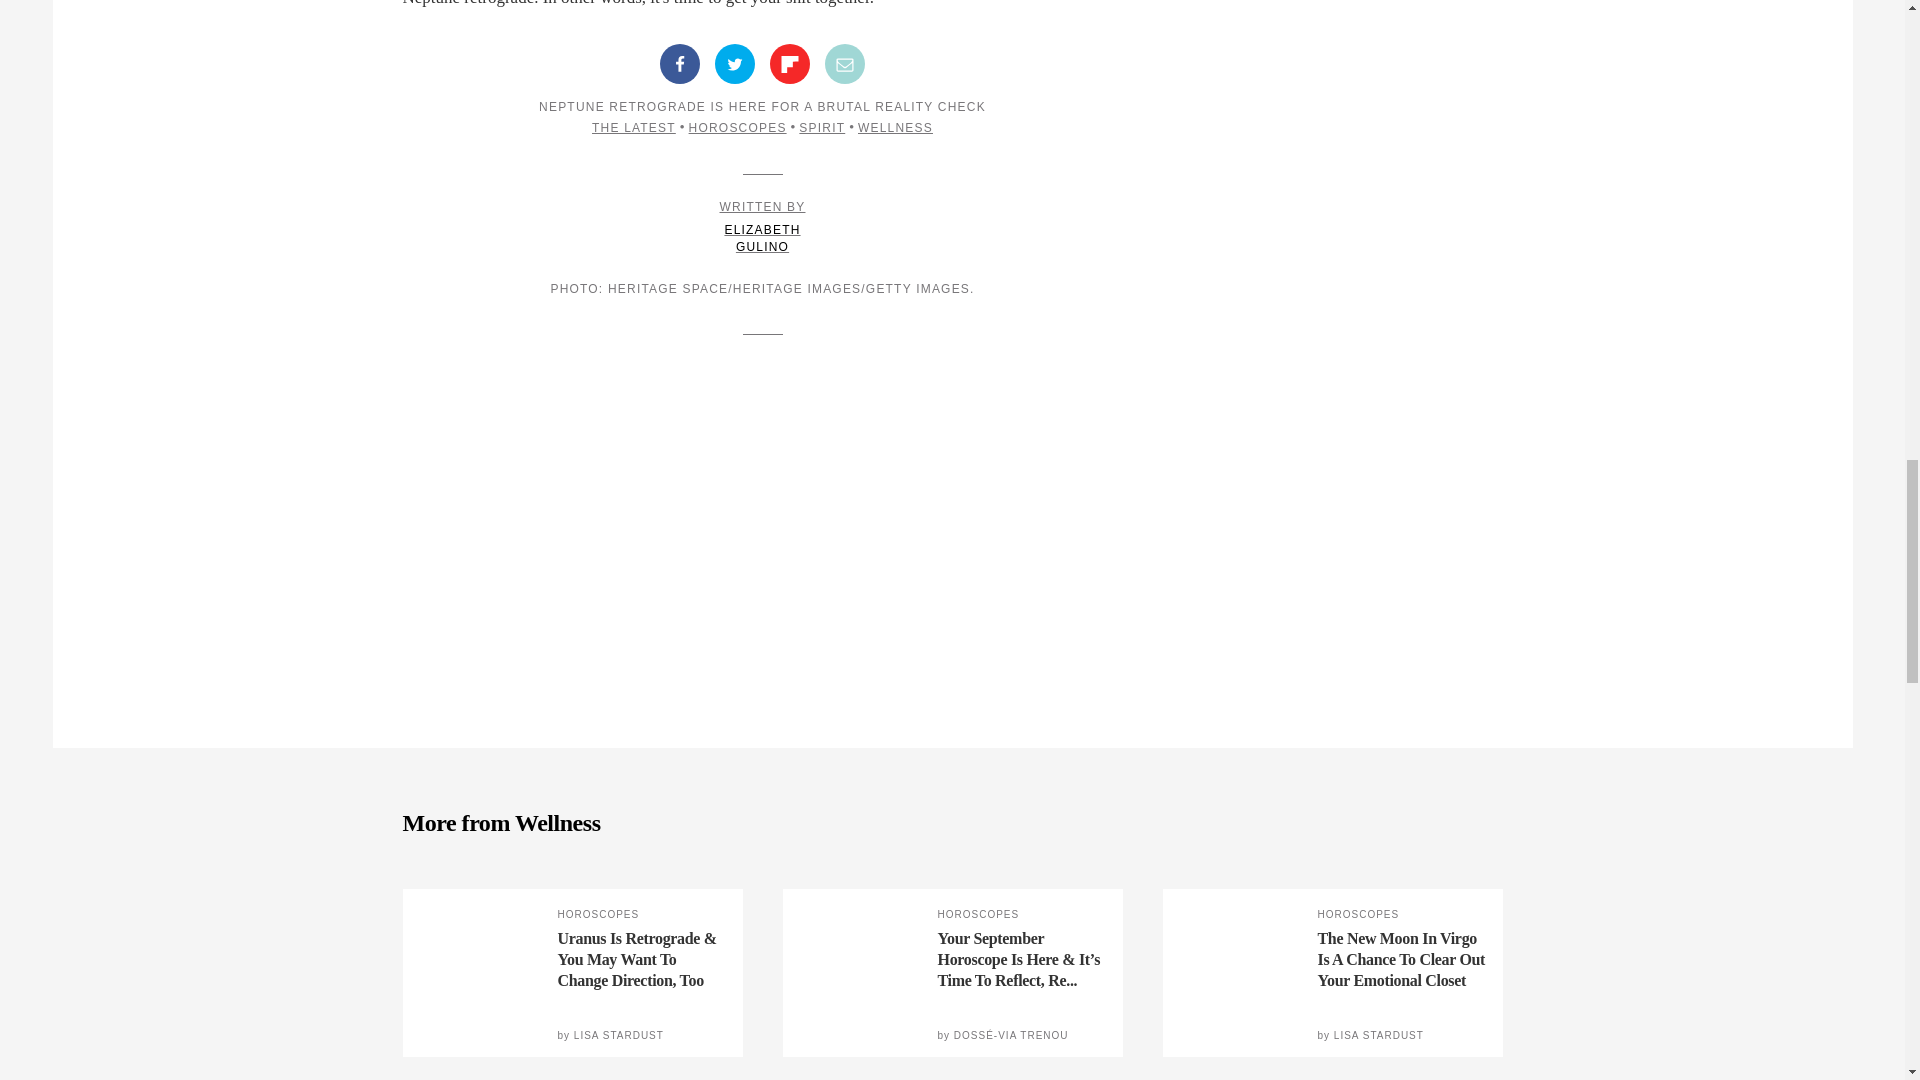  I want to click on HOROSCOPES, so click(821, 128).